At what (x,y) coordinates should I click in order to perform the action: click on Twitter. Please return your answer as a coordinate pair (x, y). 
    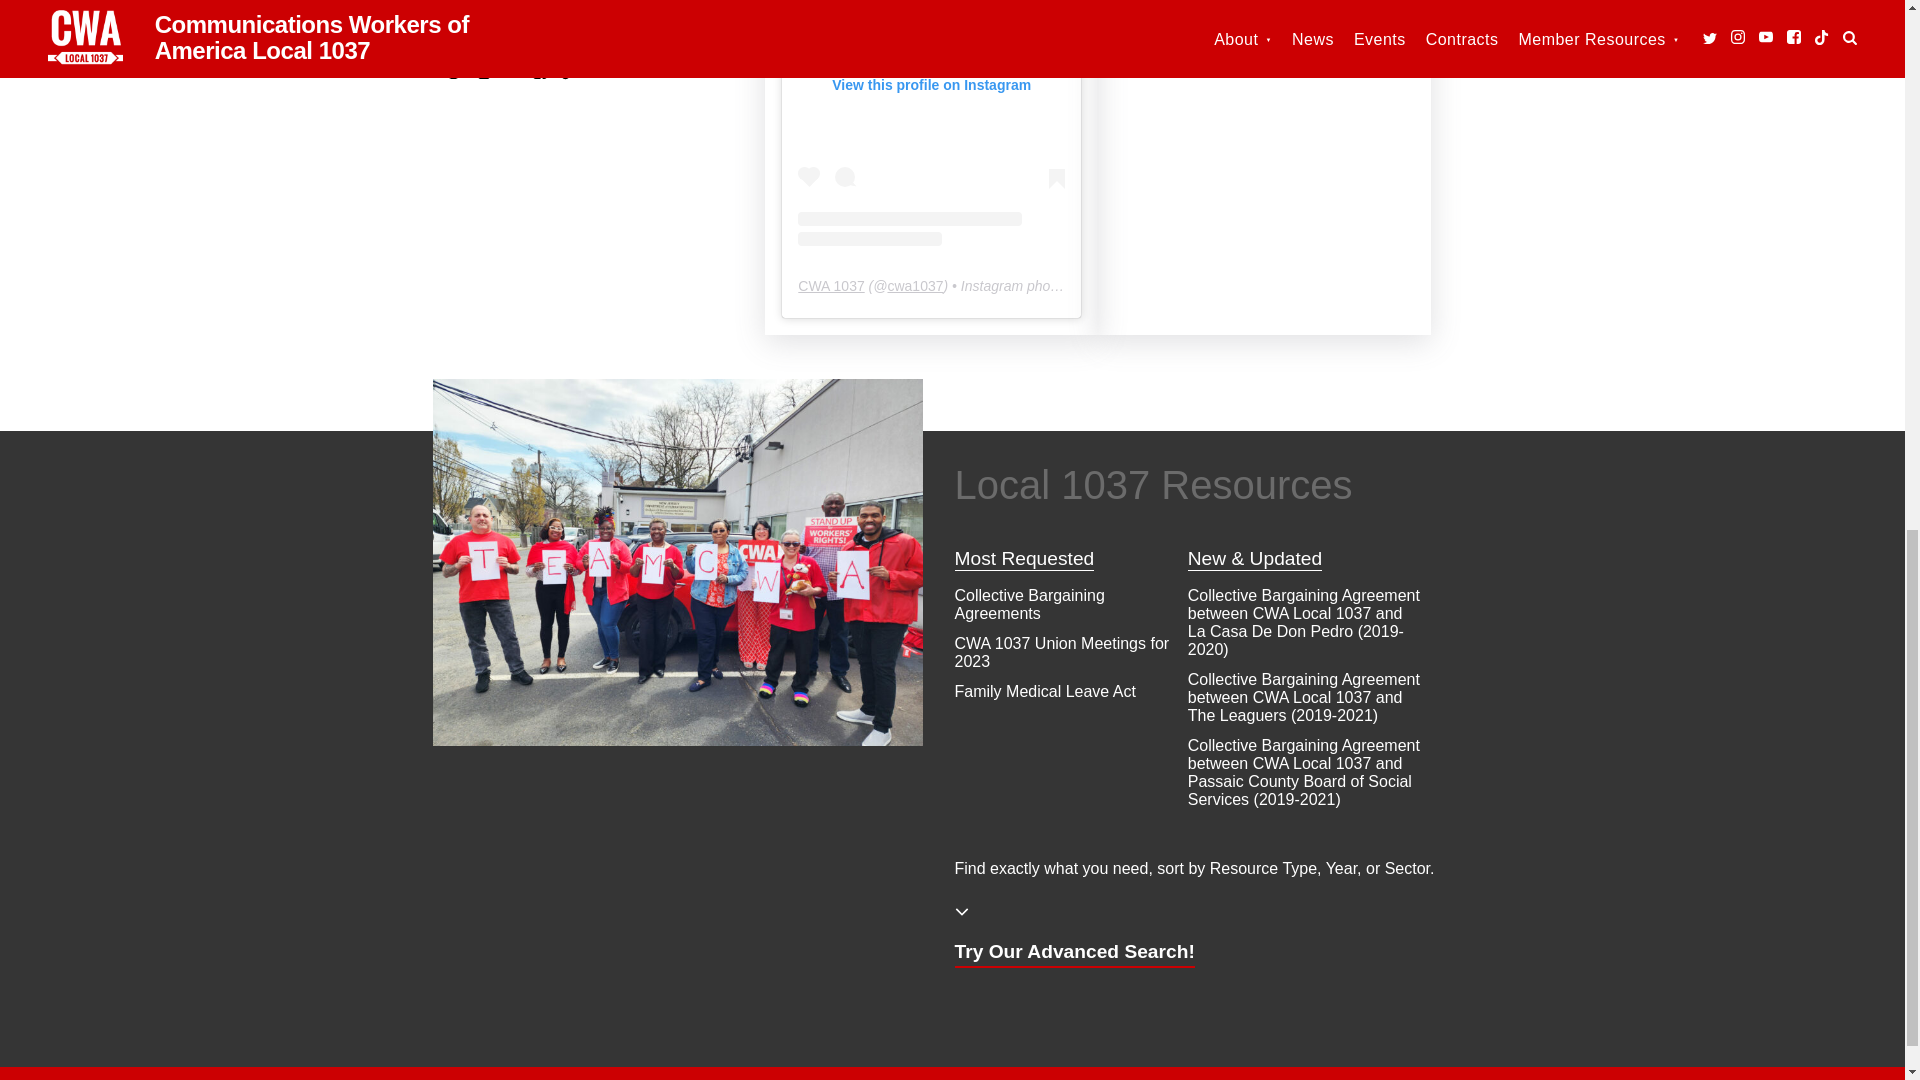
    Looking at the image, I should click on (454, 73).